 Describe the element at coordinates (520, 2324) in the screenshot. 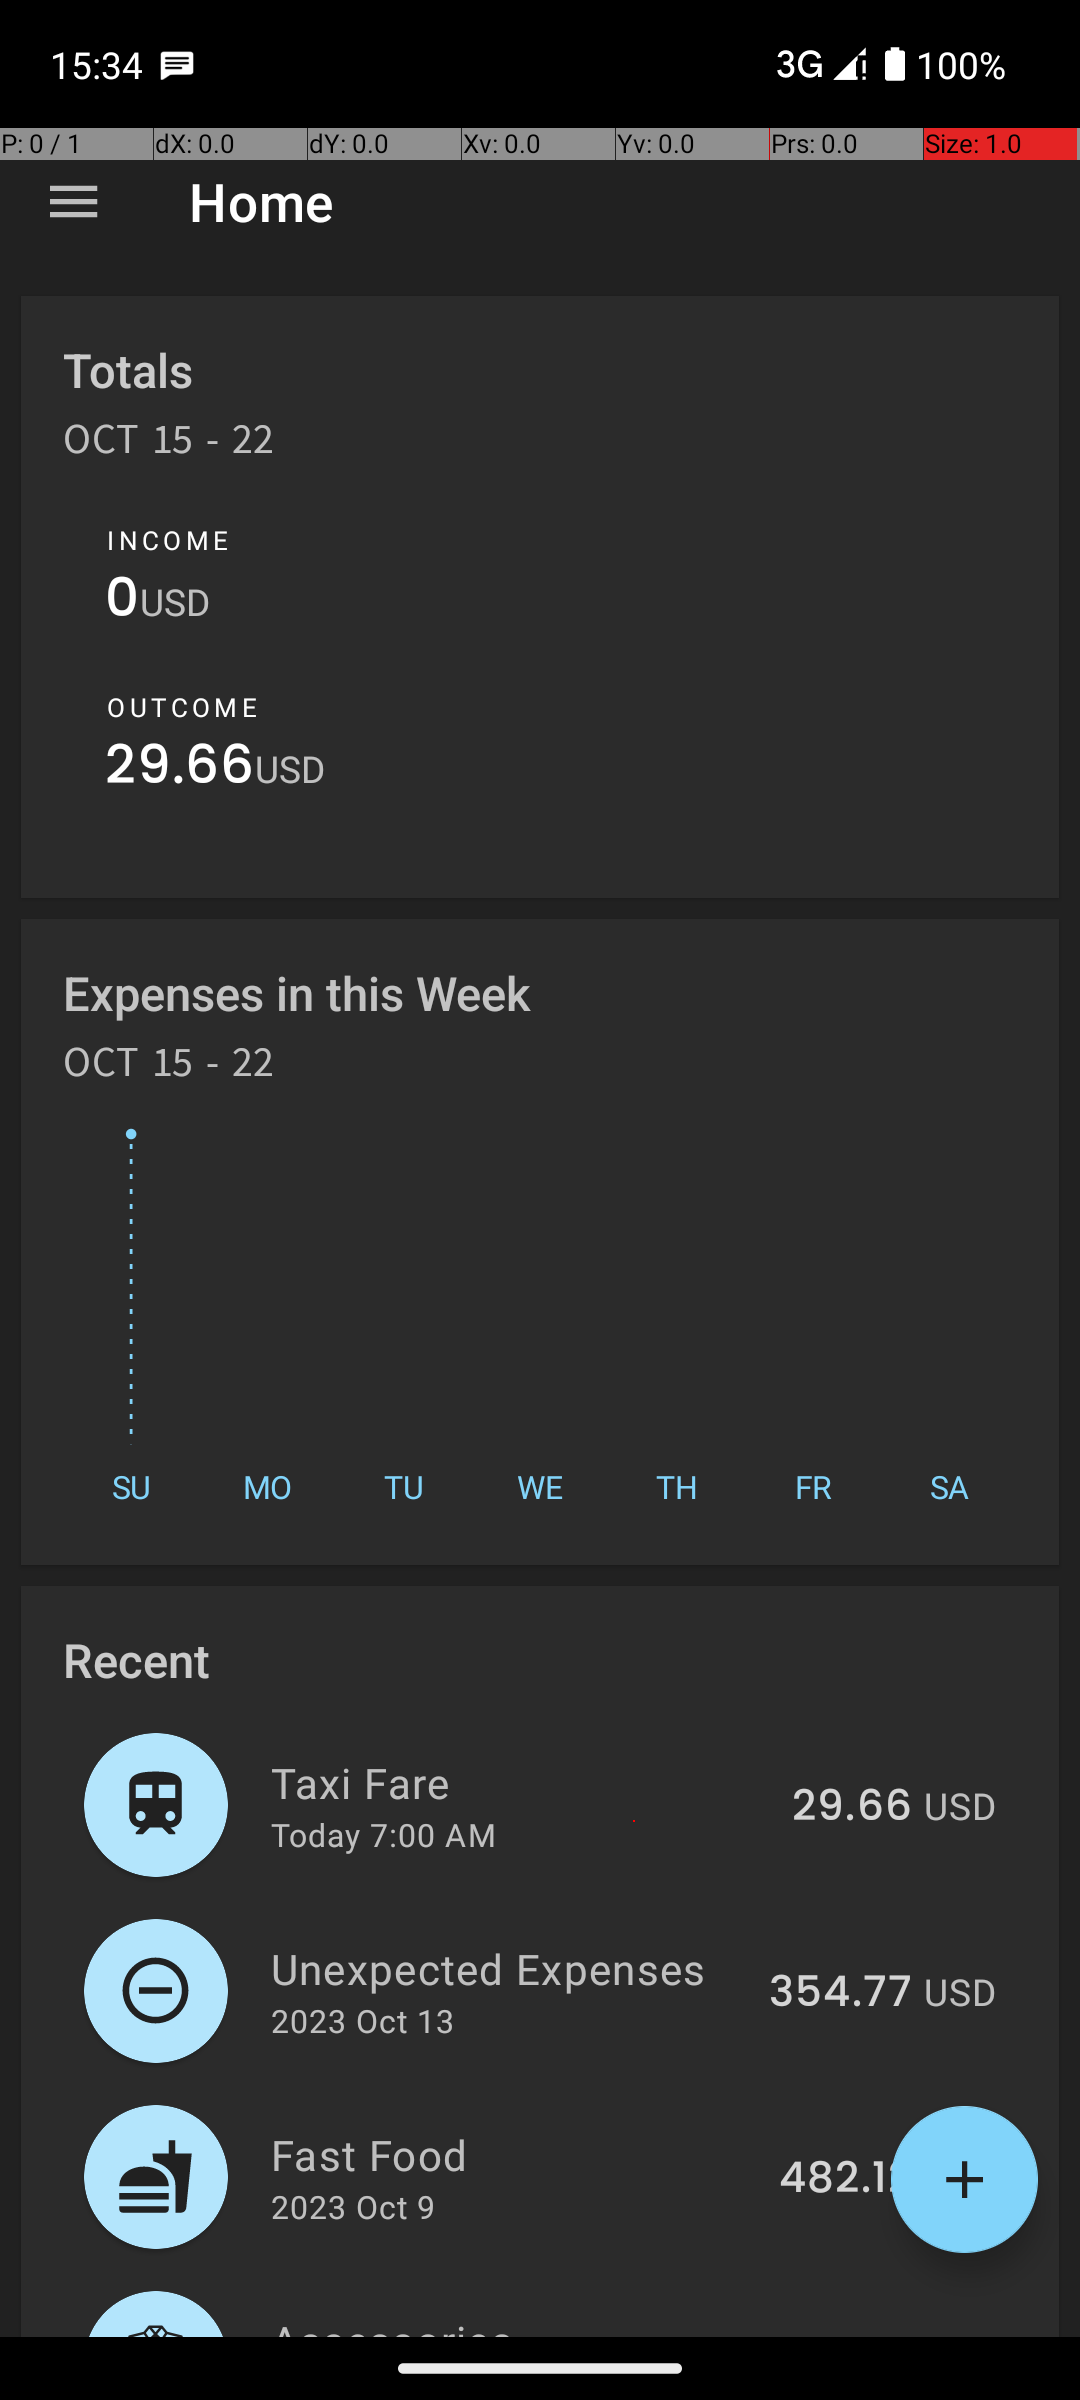

I see `Accessories` at that location.